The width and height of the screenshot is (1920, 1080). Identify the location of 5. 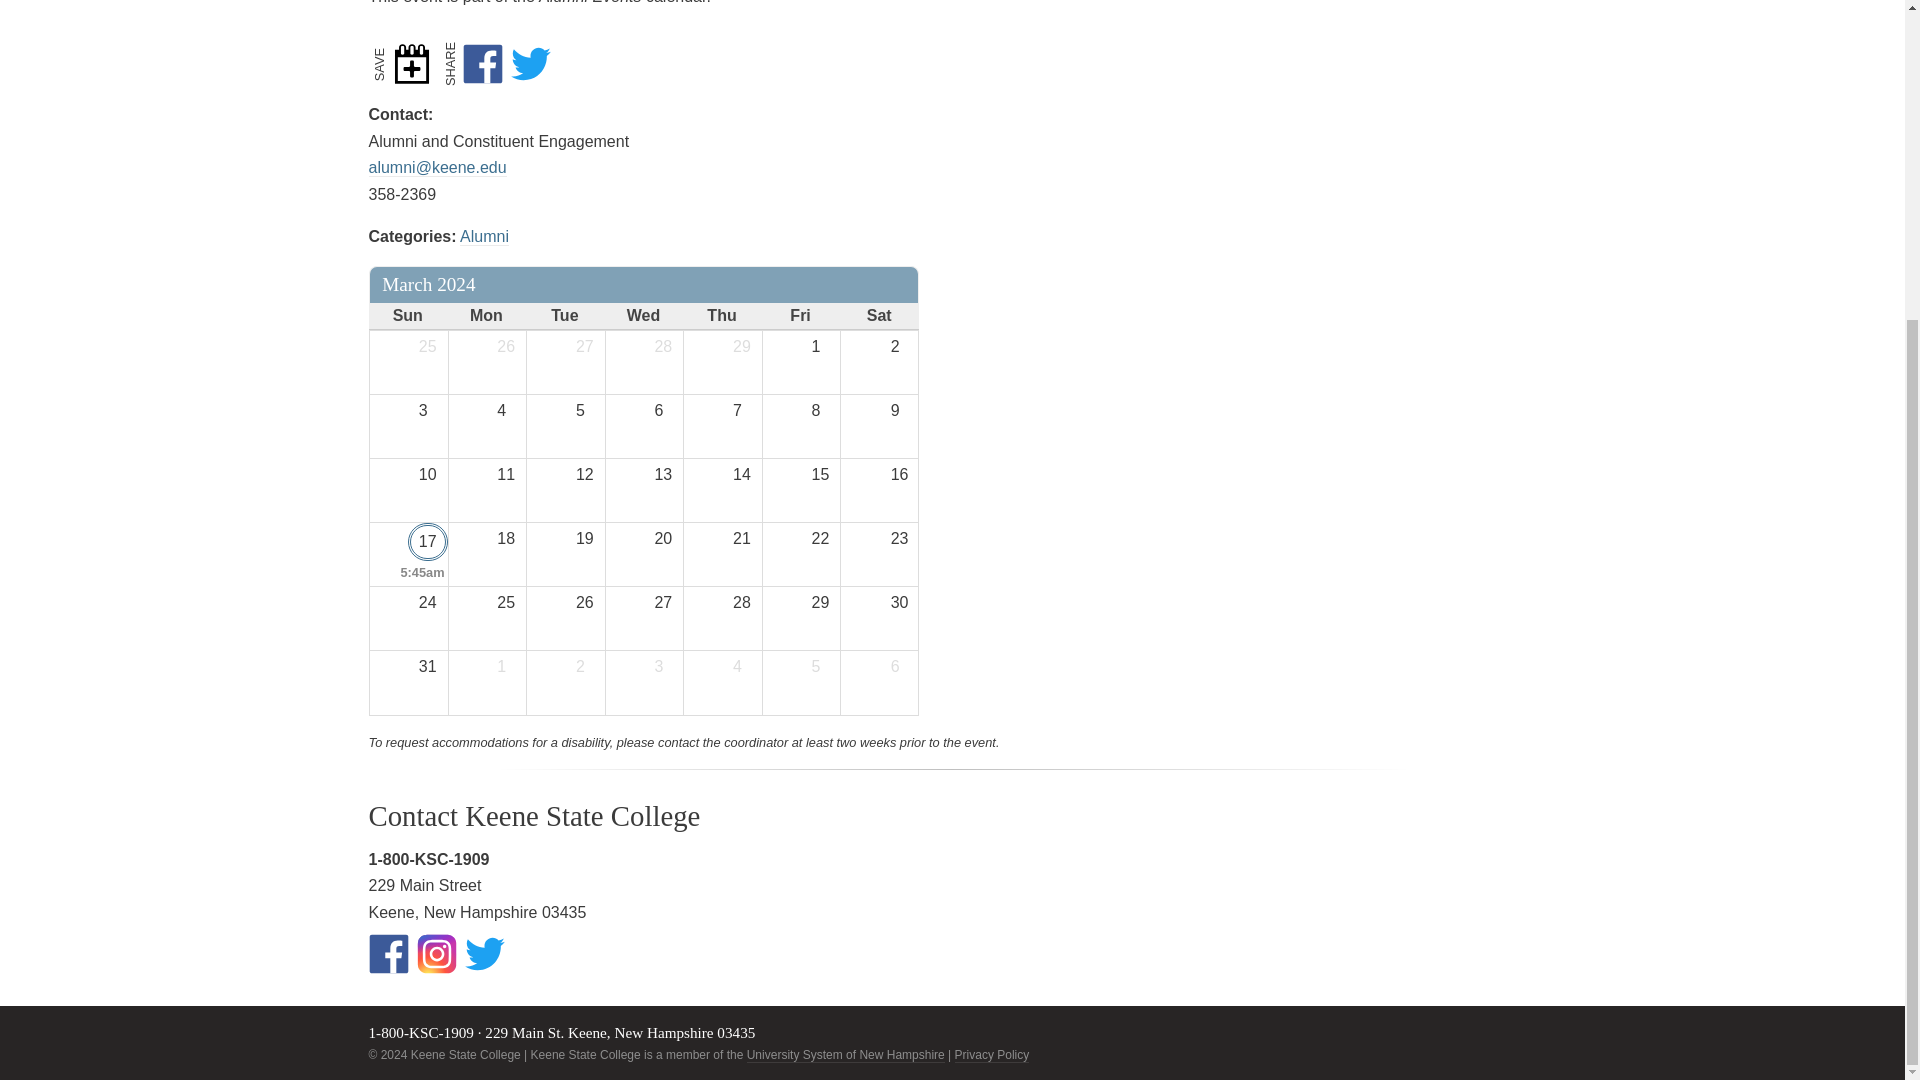
(586, 410).